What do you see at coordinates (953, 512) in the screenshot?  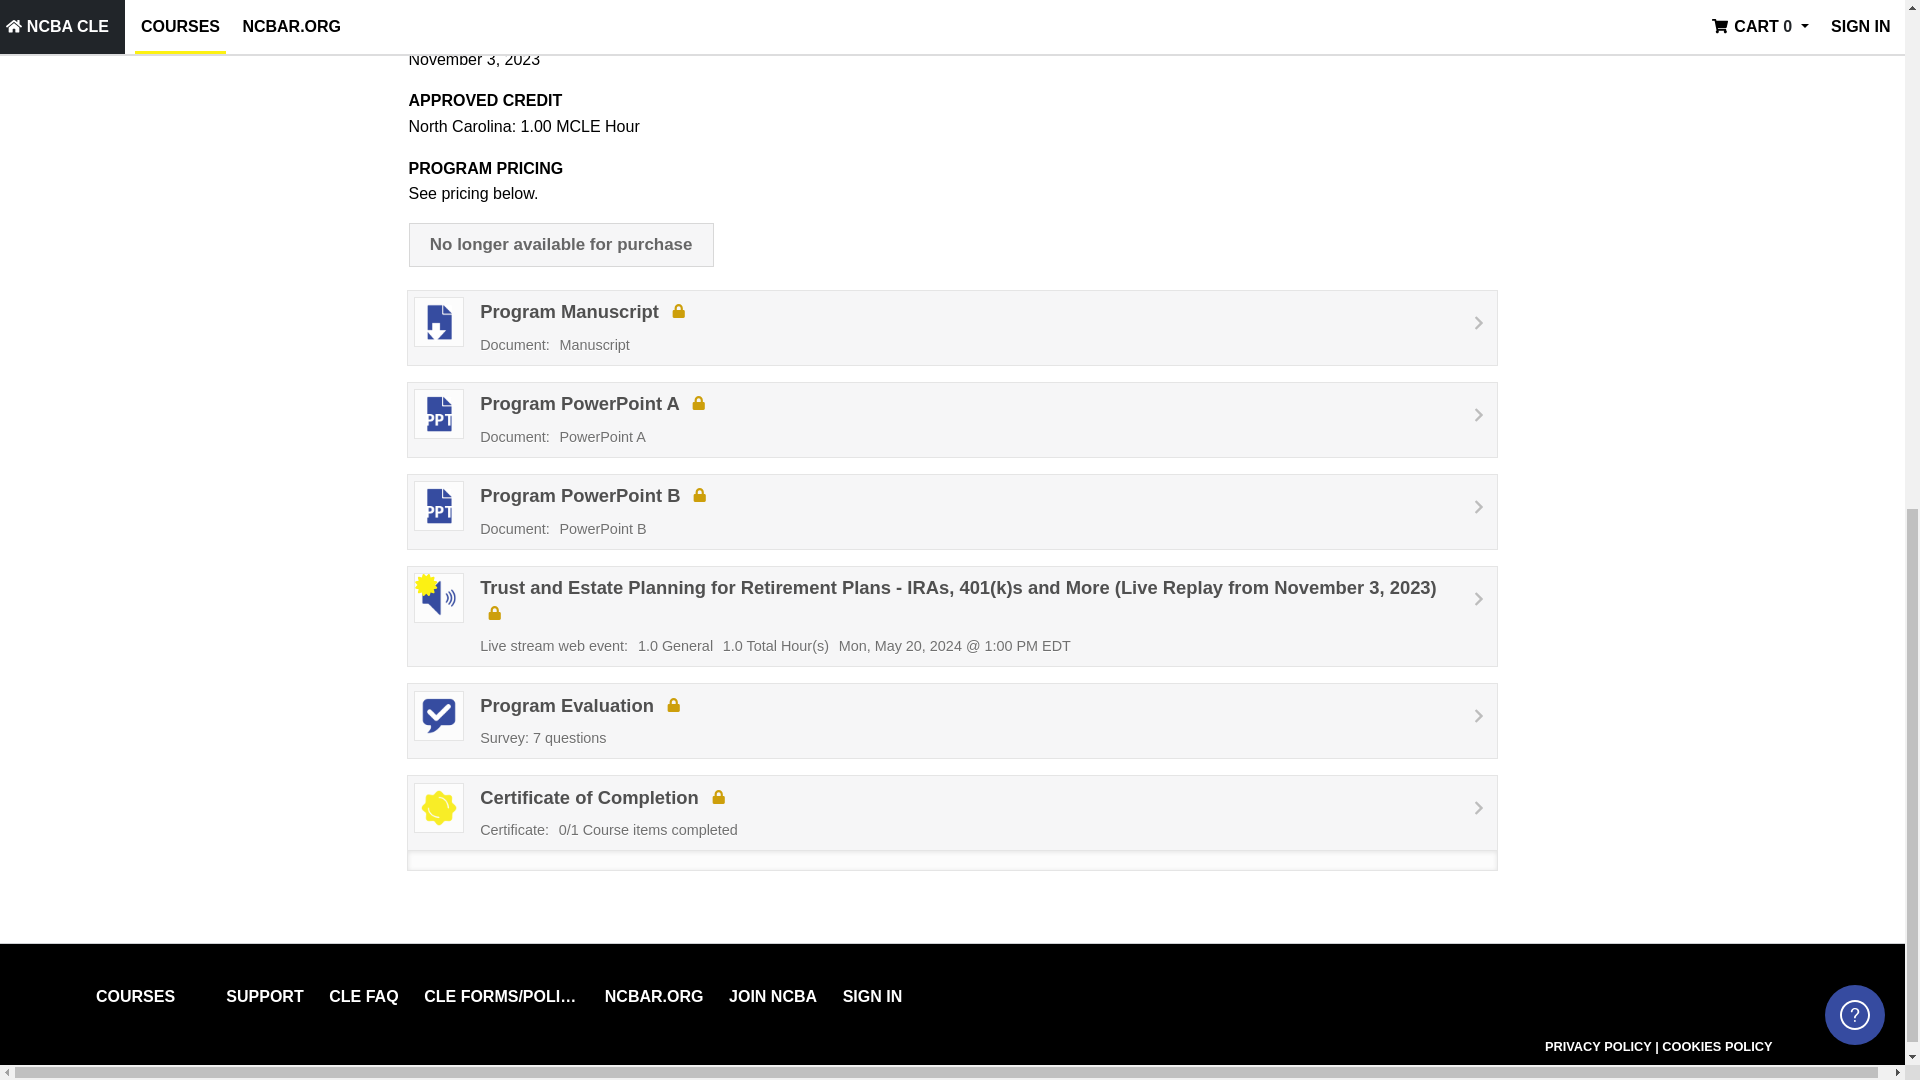 I see `Program PowerPoint A` at bounding box center [953, 512].